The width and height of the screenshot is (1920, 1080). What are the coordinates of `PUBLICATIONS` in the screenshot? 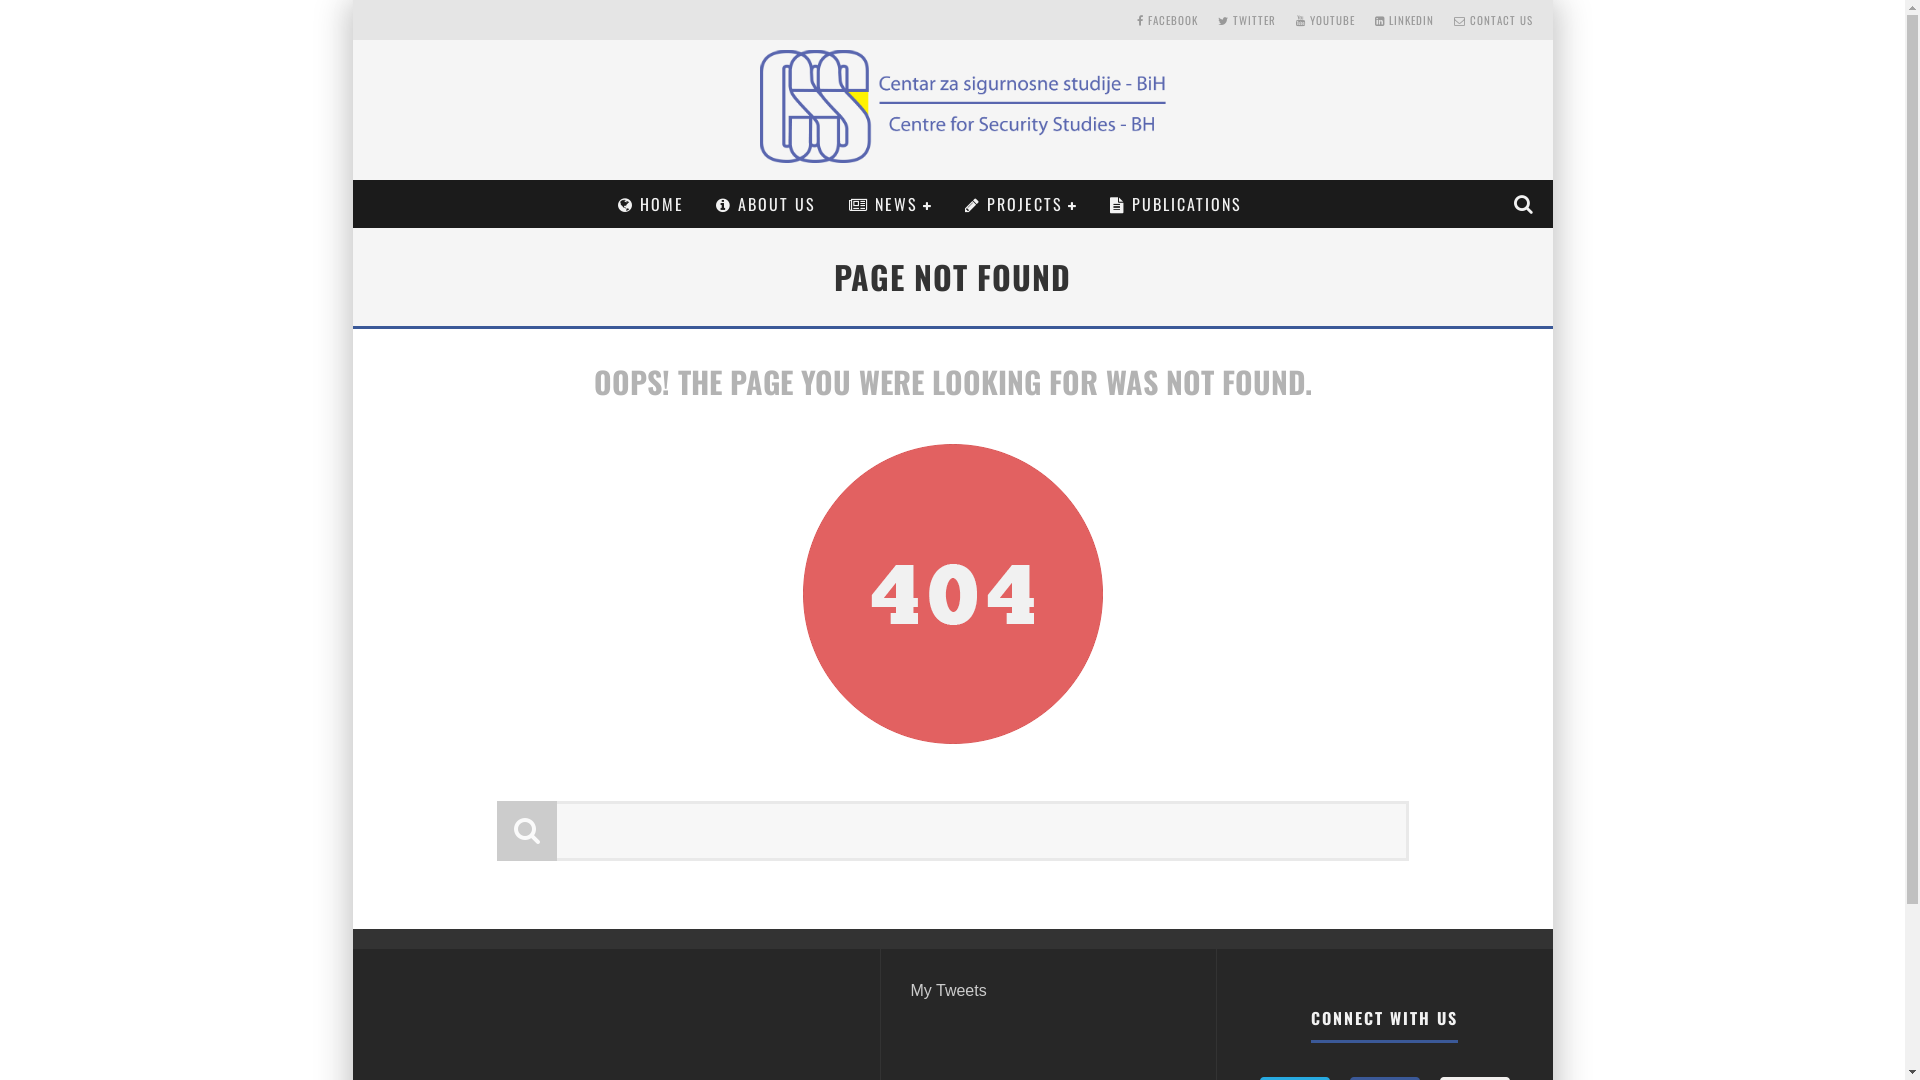 It's located at (1176, 204).